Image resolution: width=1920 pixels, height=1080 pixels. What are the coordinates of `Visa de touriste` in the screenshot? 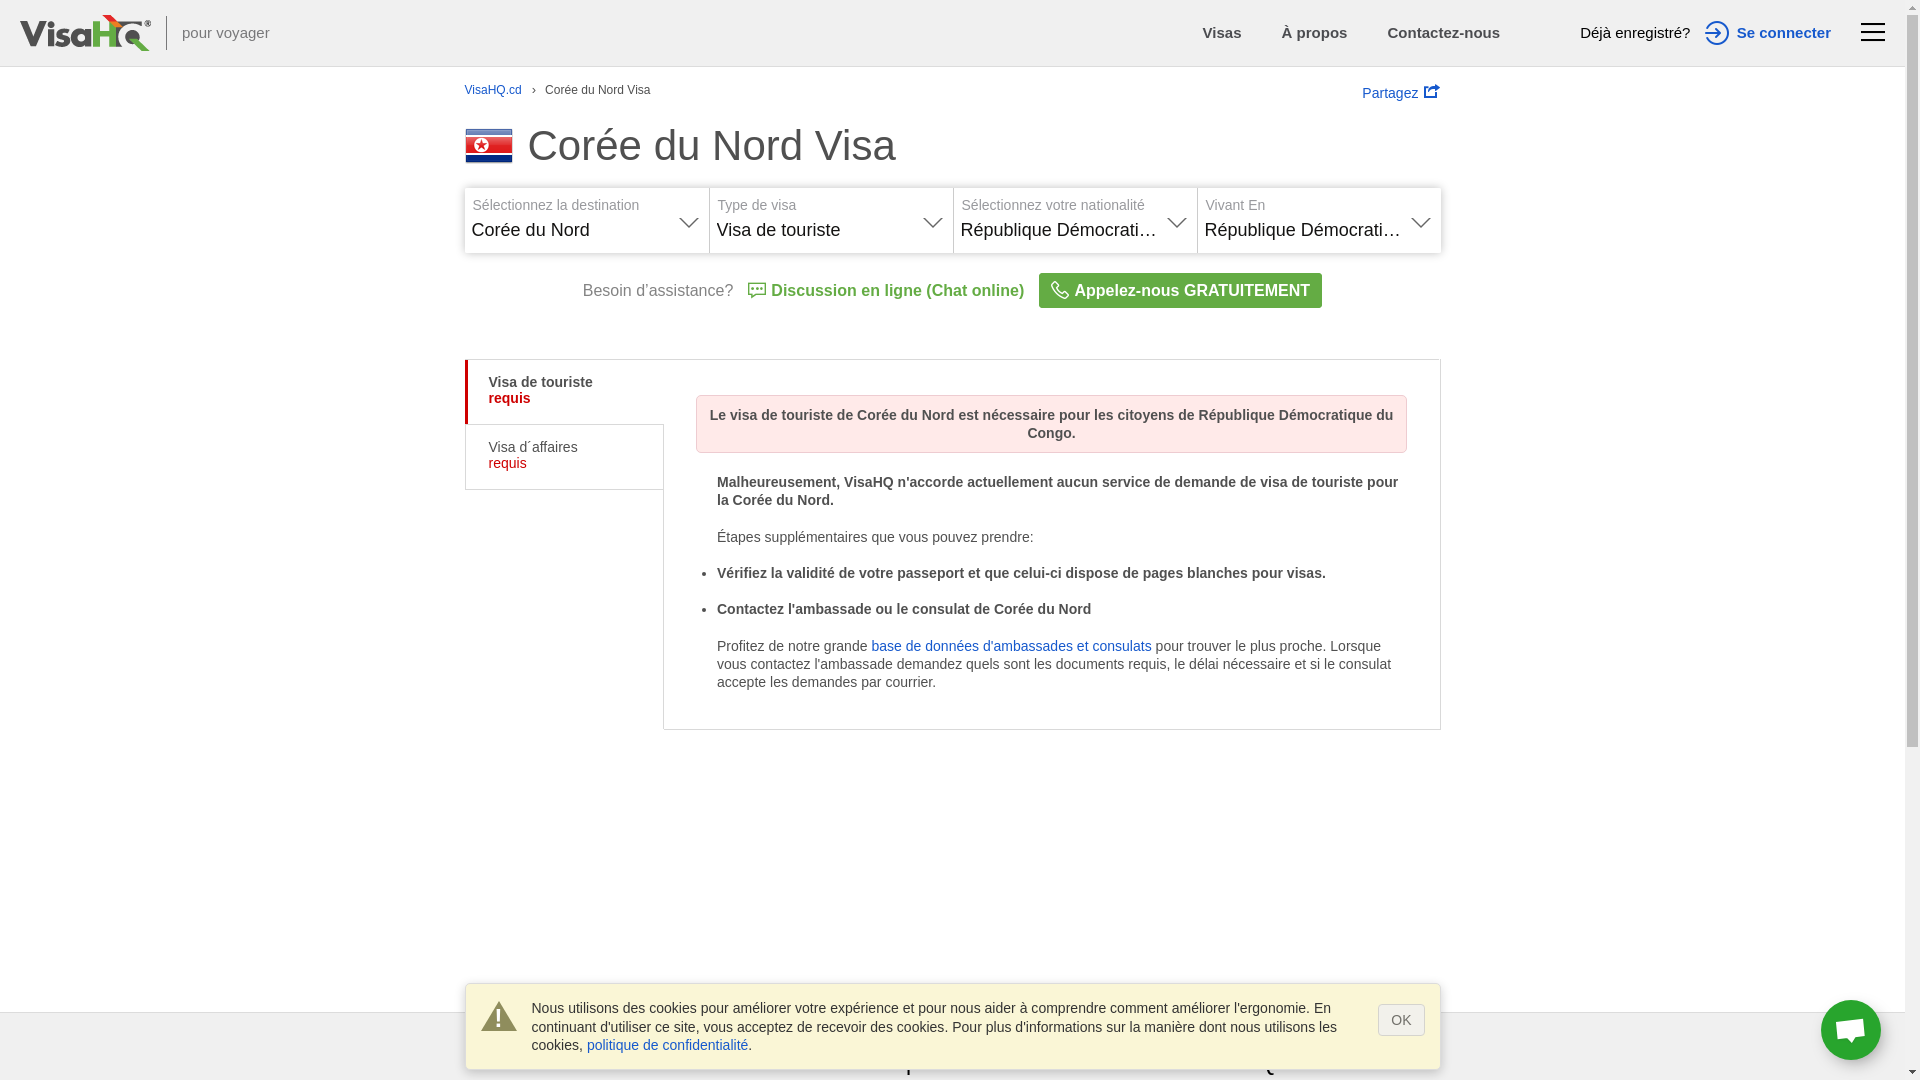 It's located at (830, 223).